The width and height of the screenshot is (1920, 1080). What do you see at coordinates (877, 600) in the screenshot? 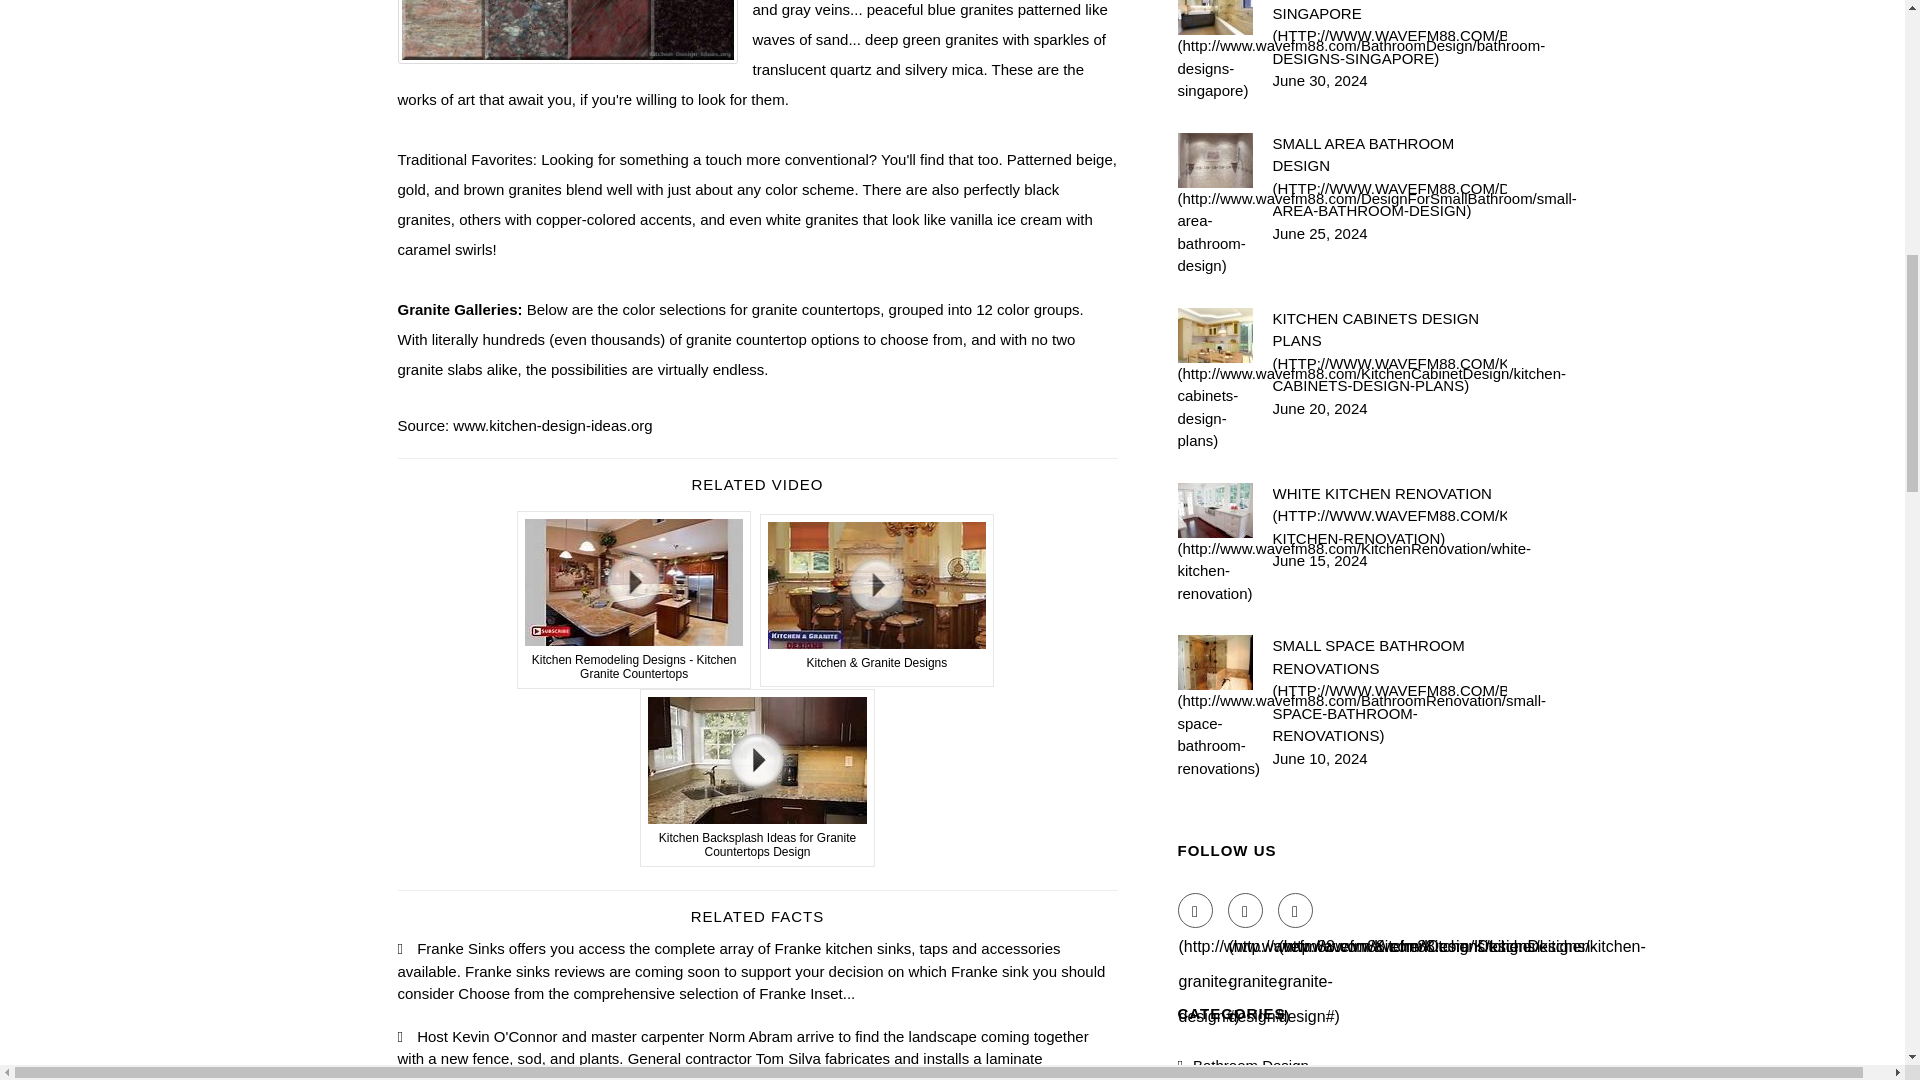
I see `View this video from YouTube` at bounding box center [877, 600].